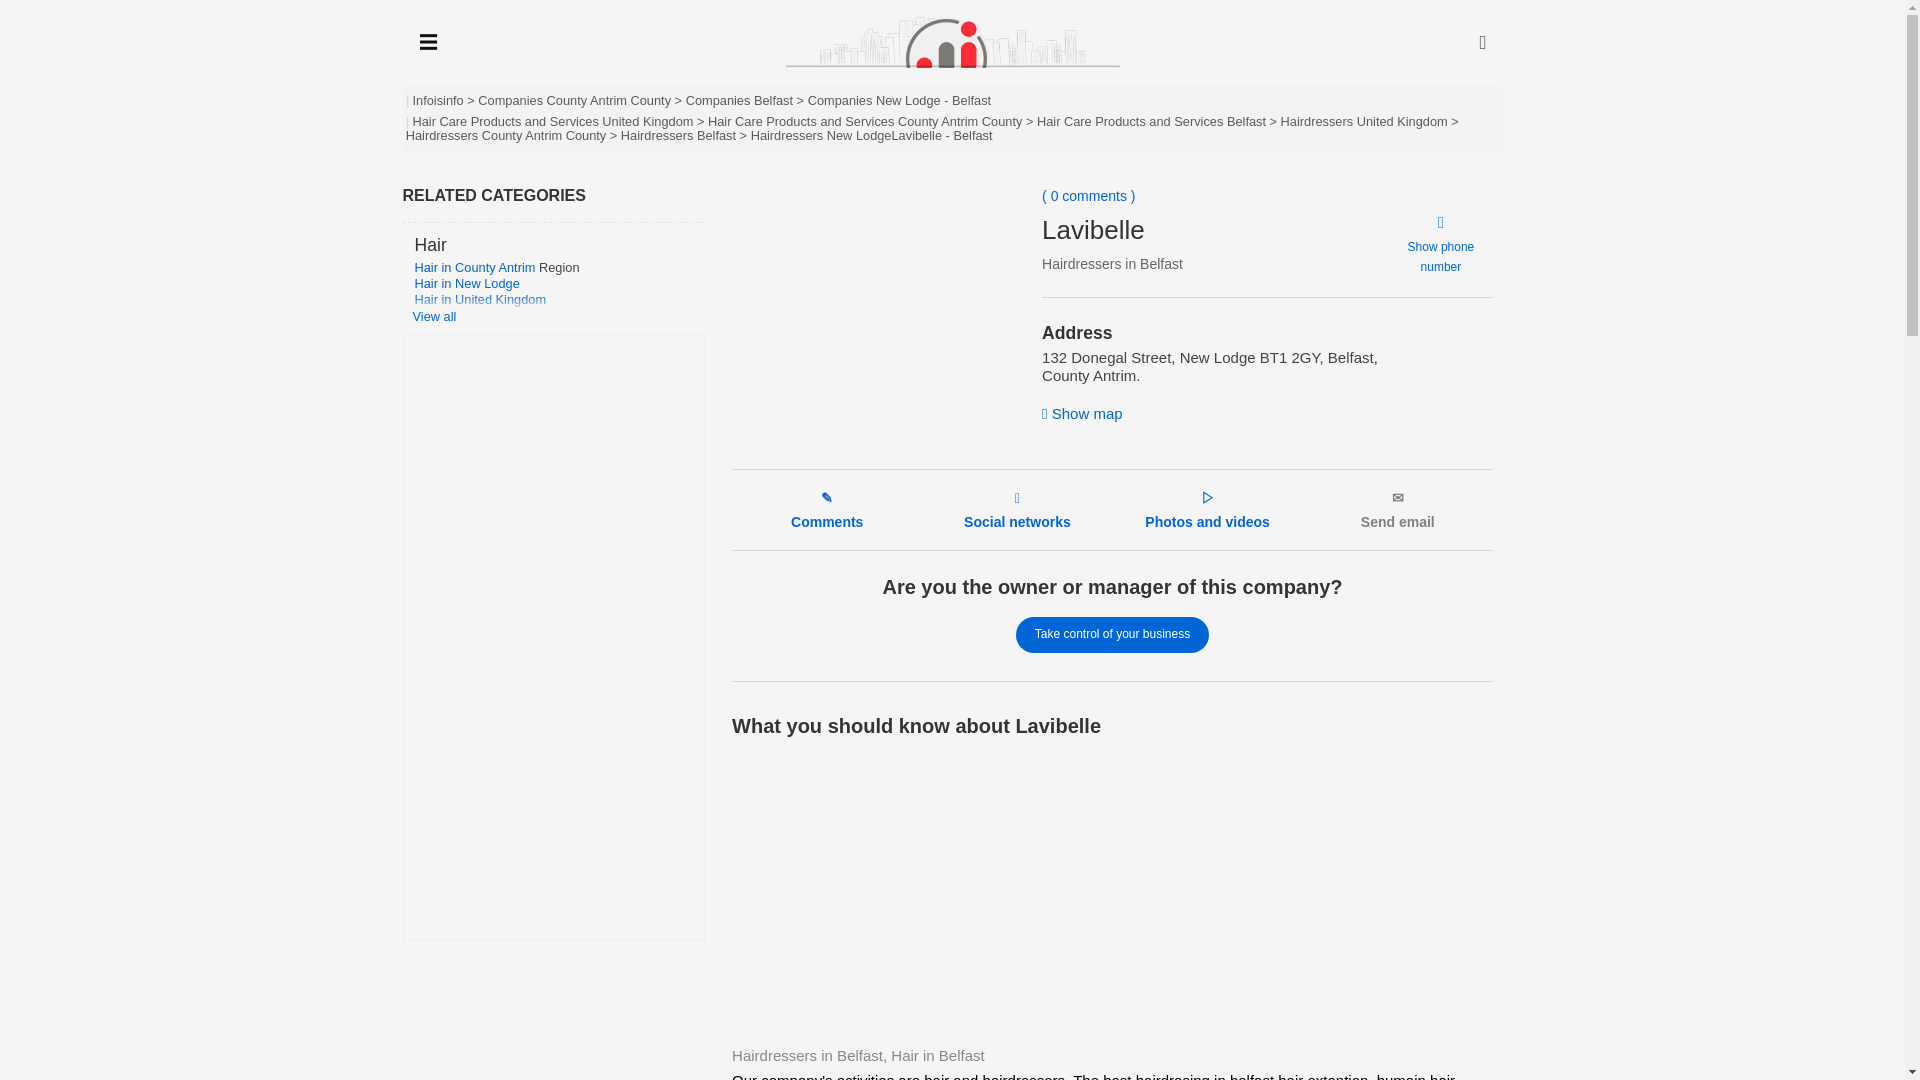  I want to click on Hair in County Antrim, so click(474, 268).